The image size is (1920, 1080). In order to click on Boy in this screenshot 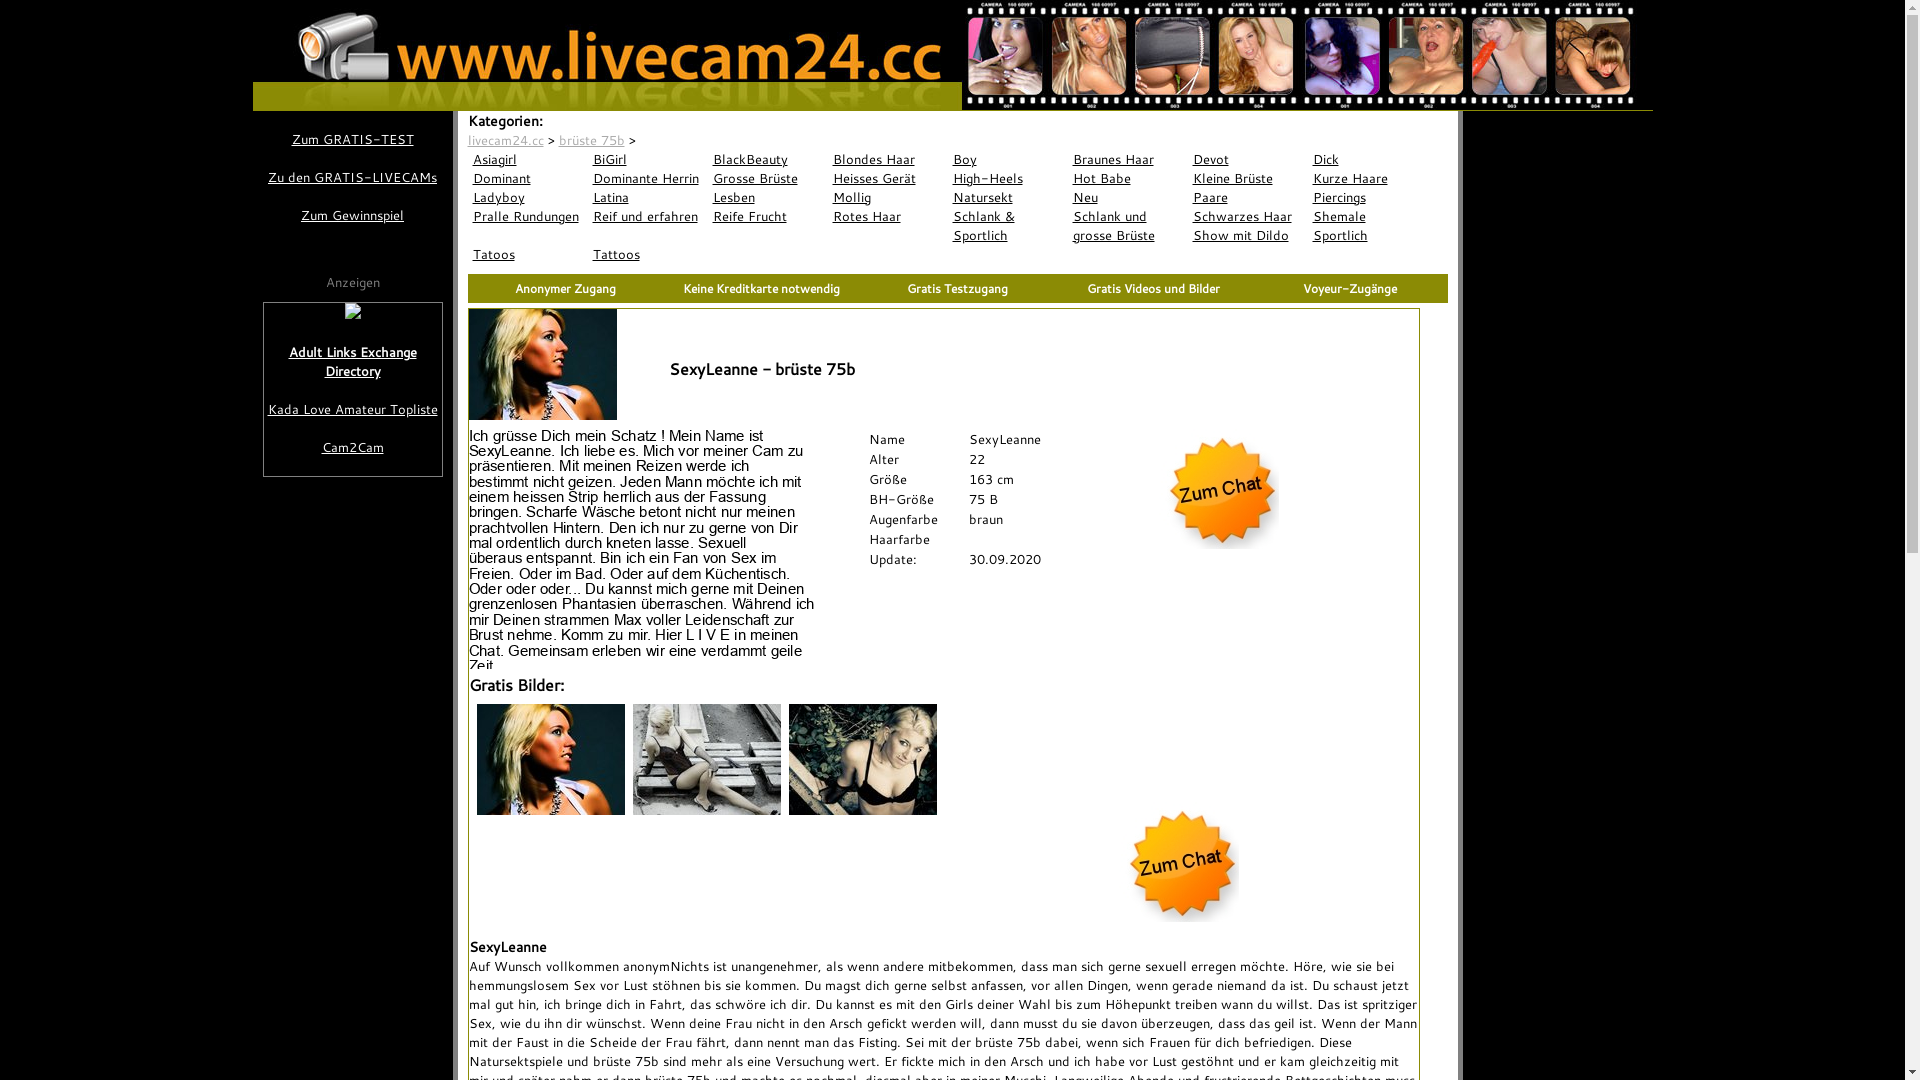, I will do `click(1008, 160)`.